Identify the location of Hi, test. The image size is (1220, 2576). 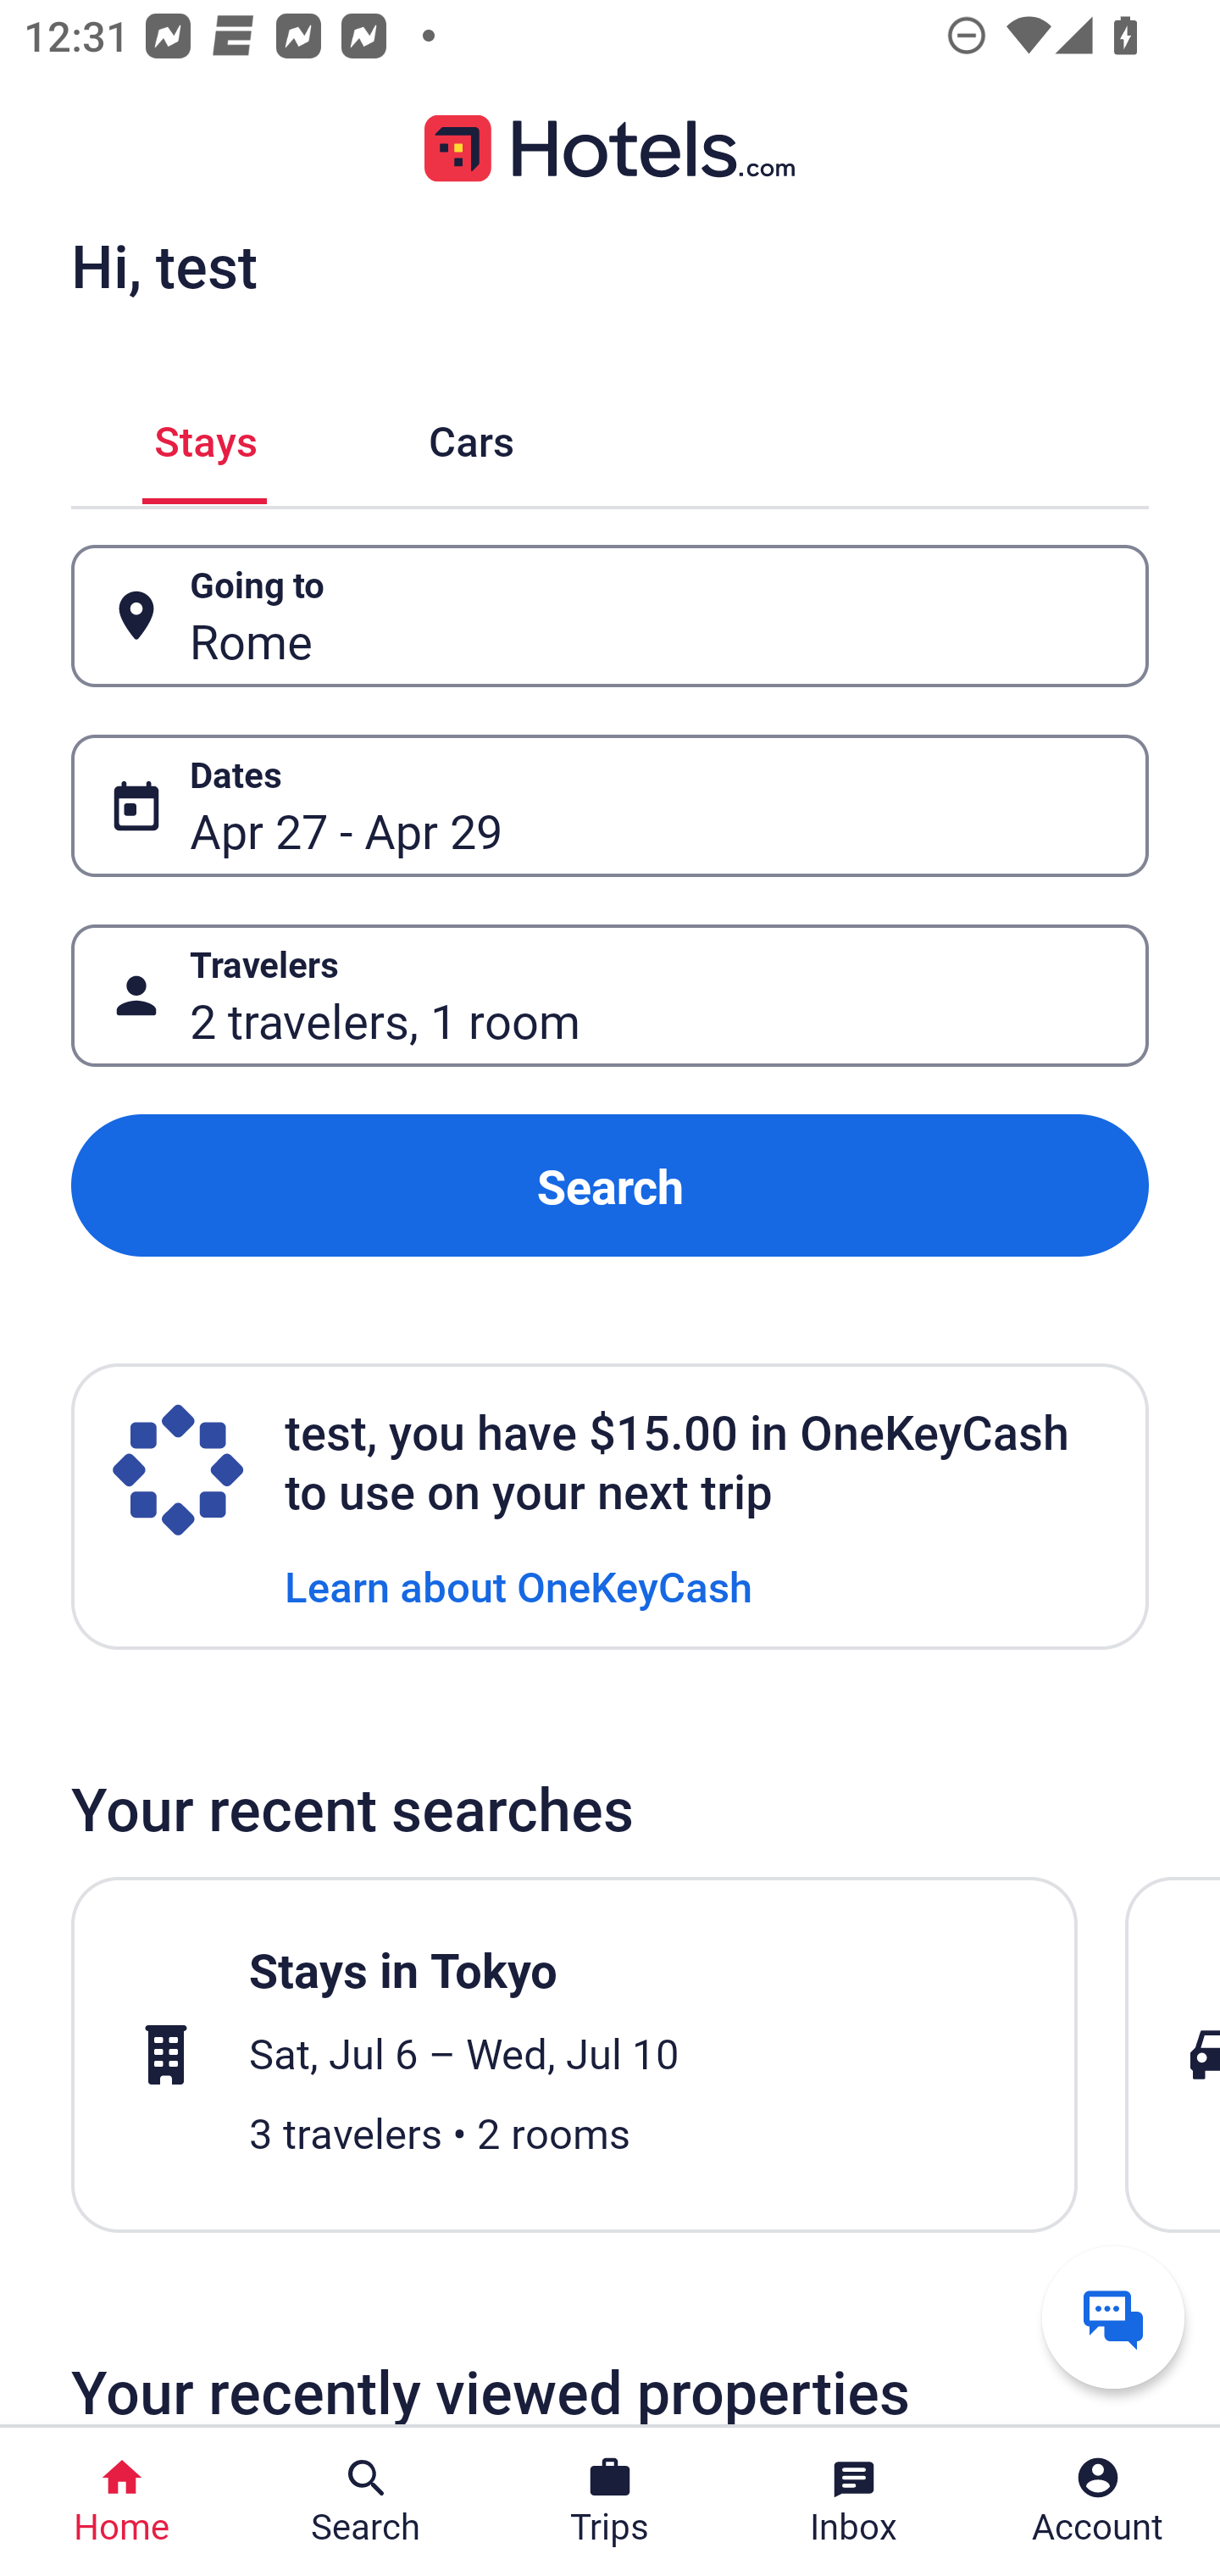
(164, 265).